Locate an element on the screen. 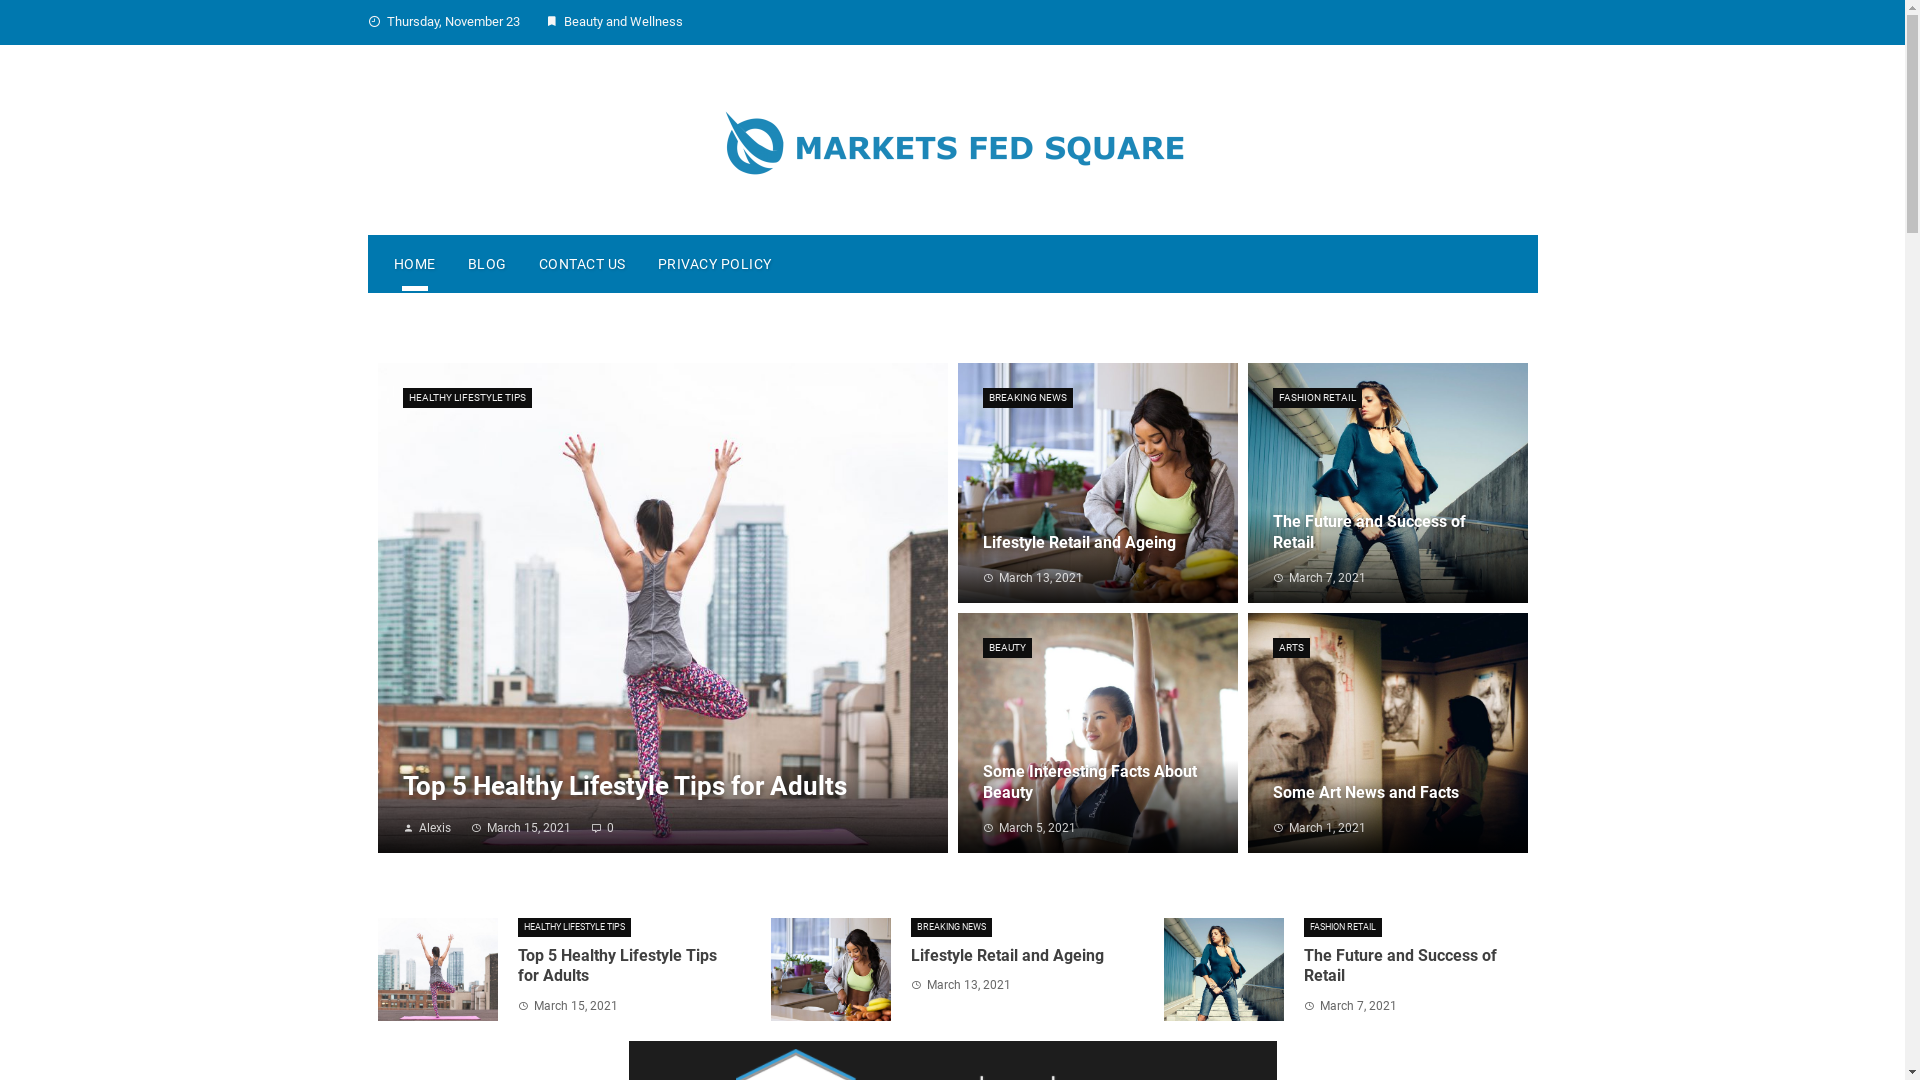 This screenshot has width=1920, height=1080. FASHION RETAIL is located at coordinates (1343, 928).